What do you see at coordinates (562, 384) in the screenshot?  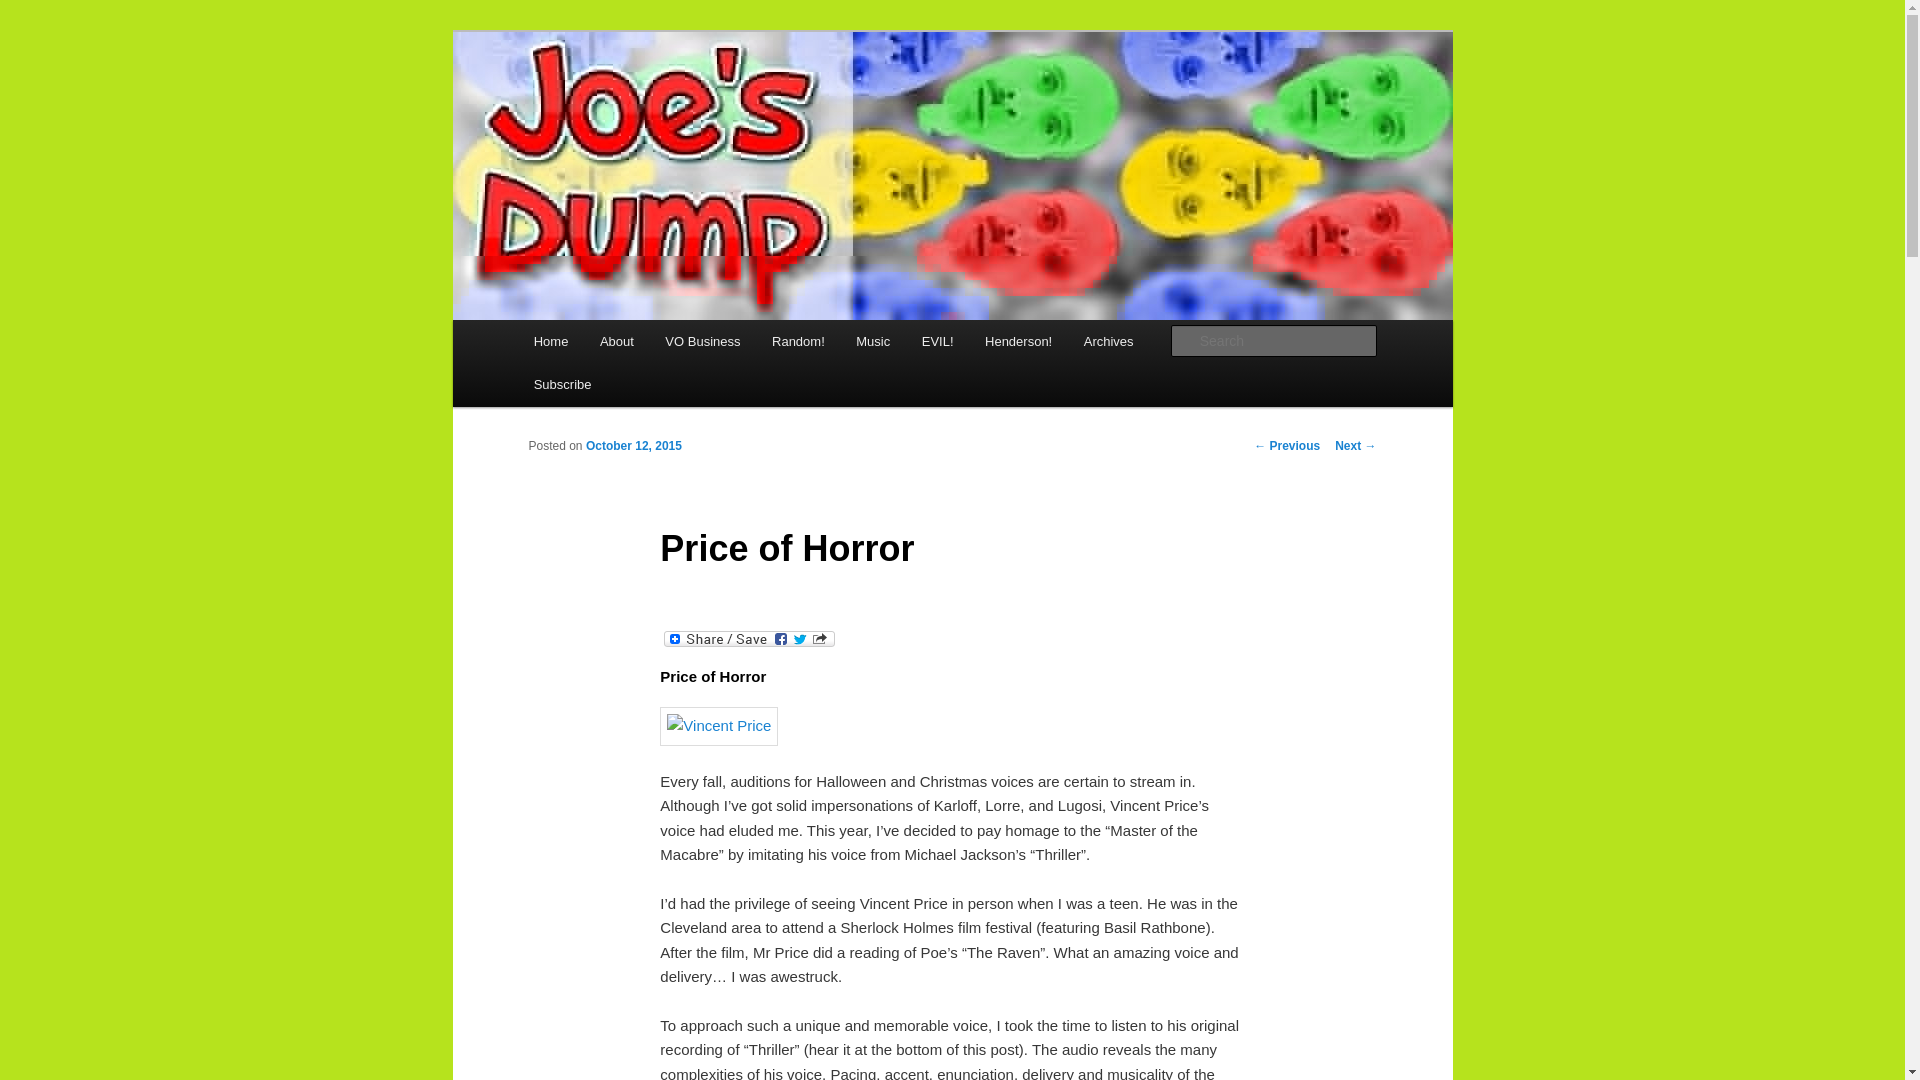 I see `Subscribe` at bounding box center [562, 384].